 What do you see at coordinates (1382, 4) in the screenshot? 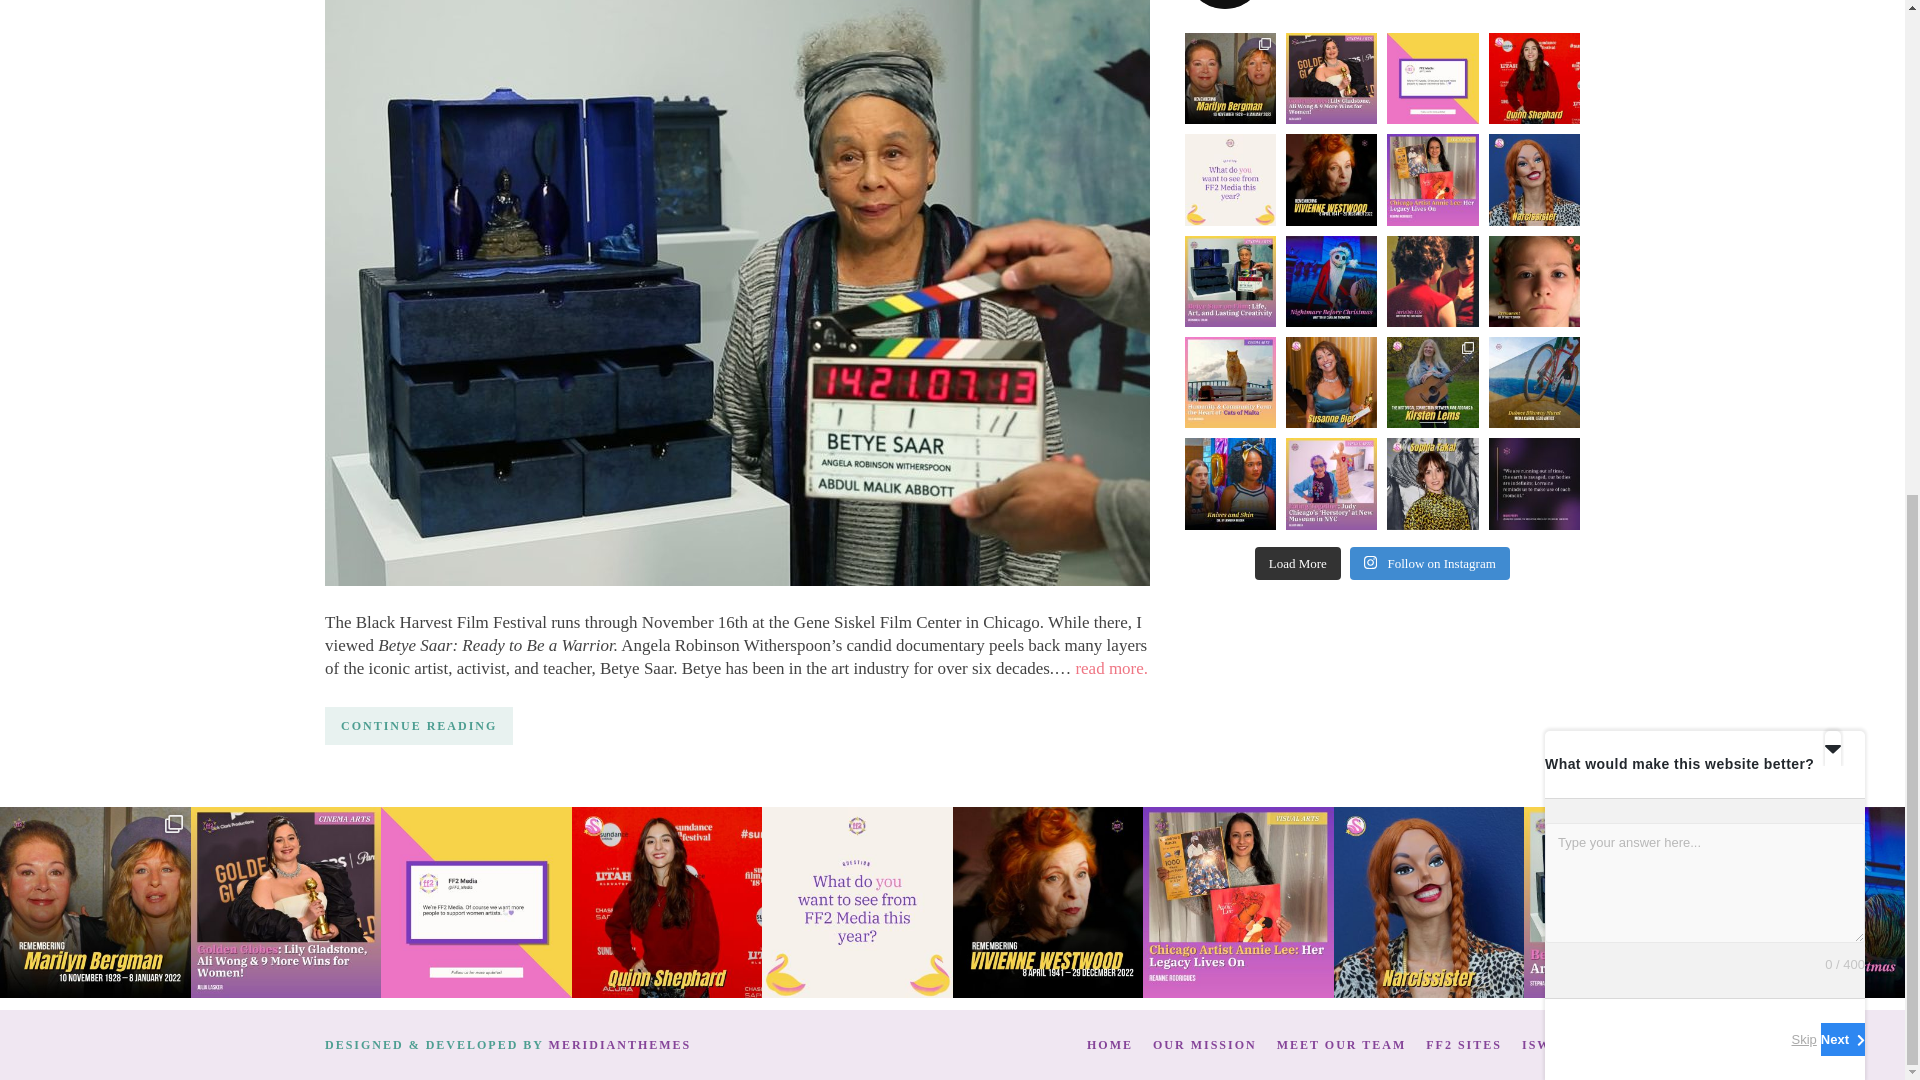
I see `ff2media` at bounding box center [1382, 4].